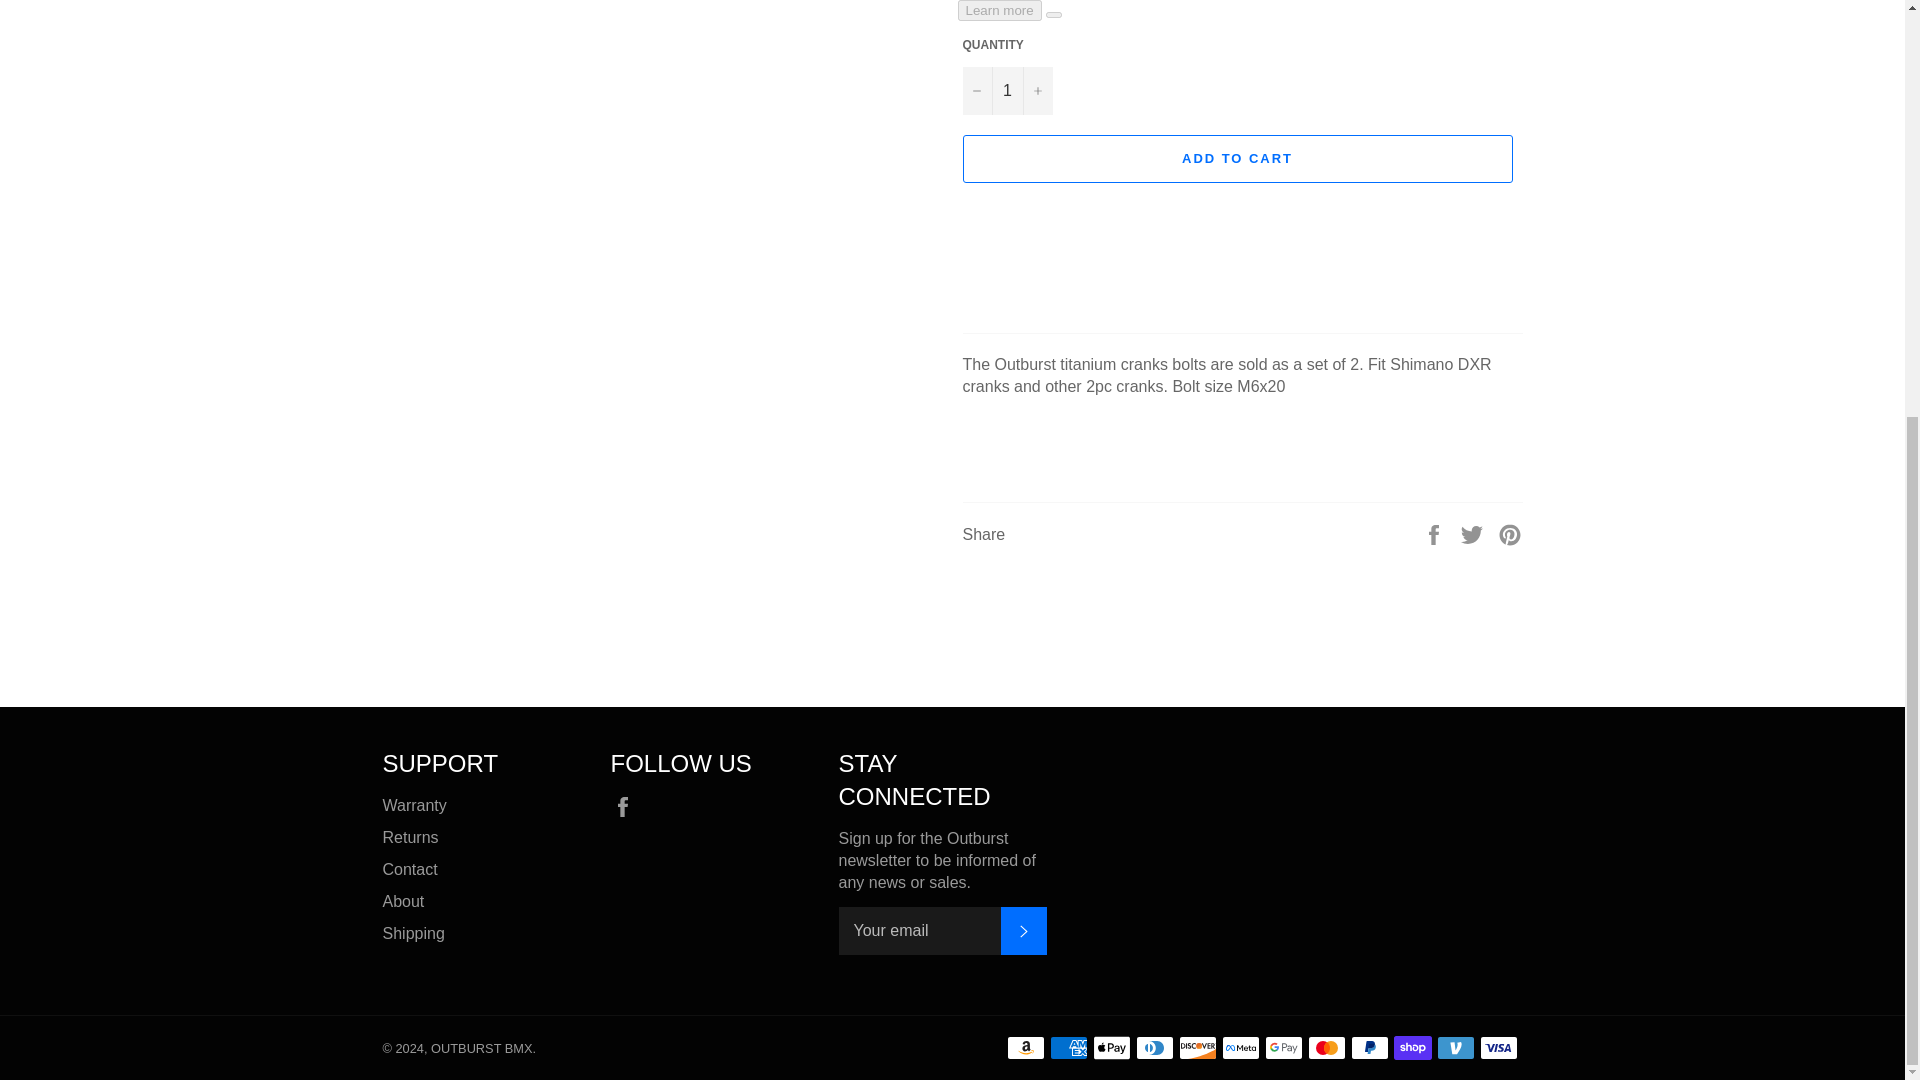 The image size is (1920, 1080). I want to click on Share on Facebook, so click(1436, 533).